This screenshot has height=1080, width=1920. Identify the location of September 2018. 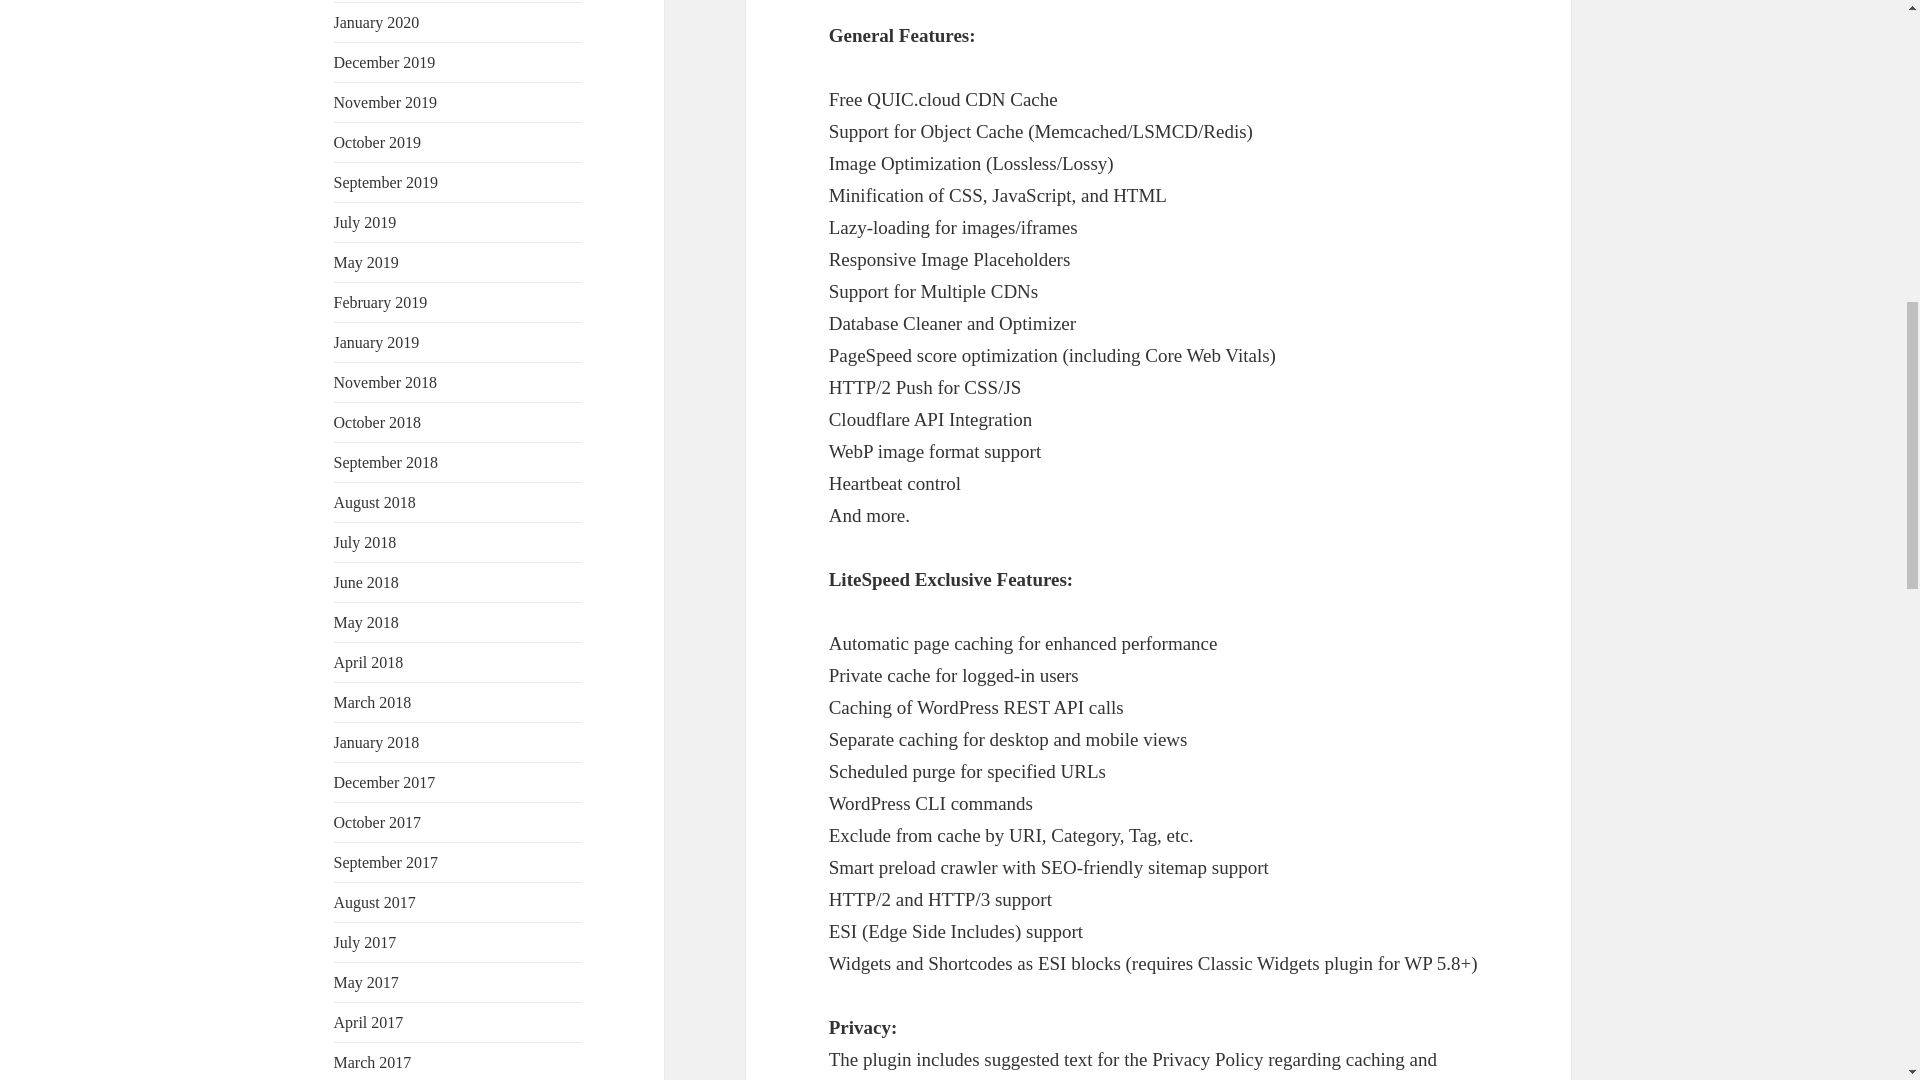
(386, 462).